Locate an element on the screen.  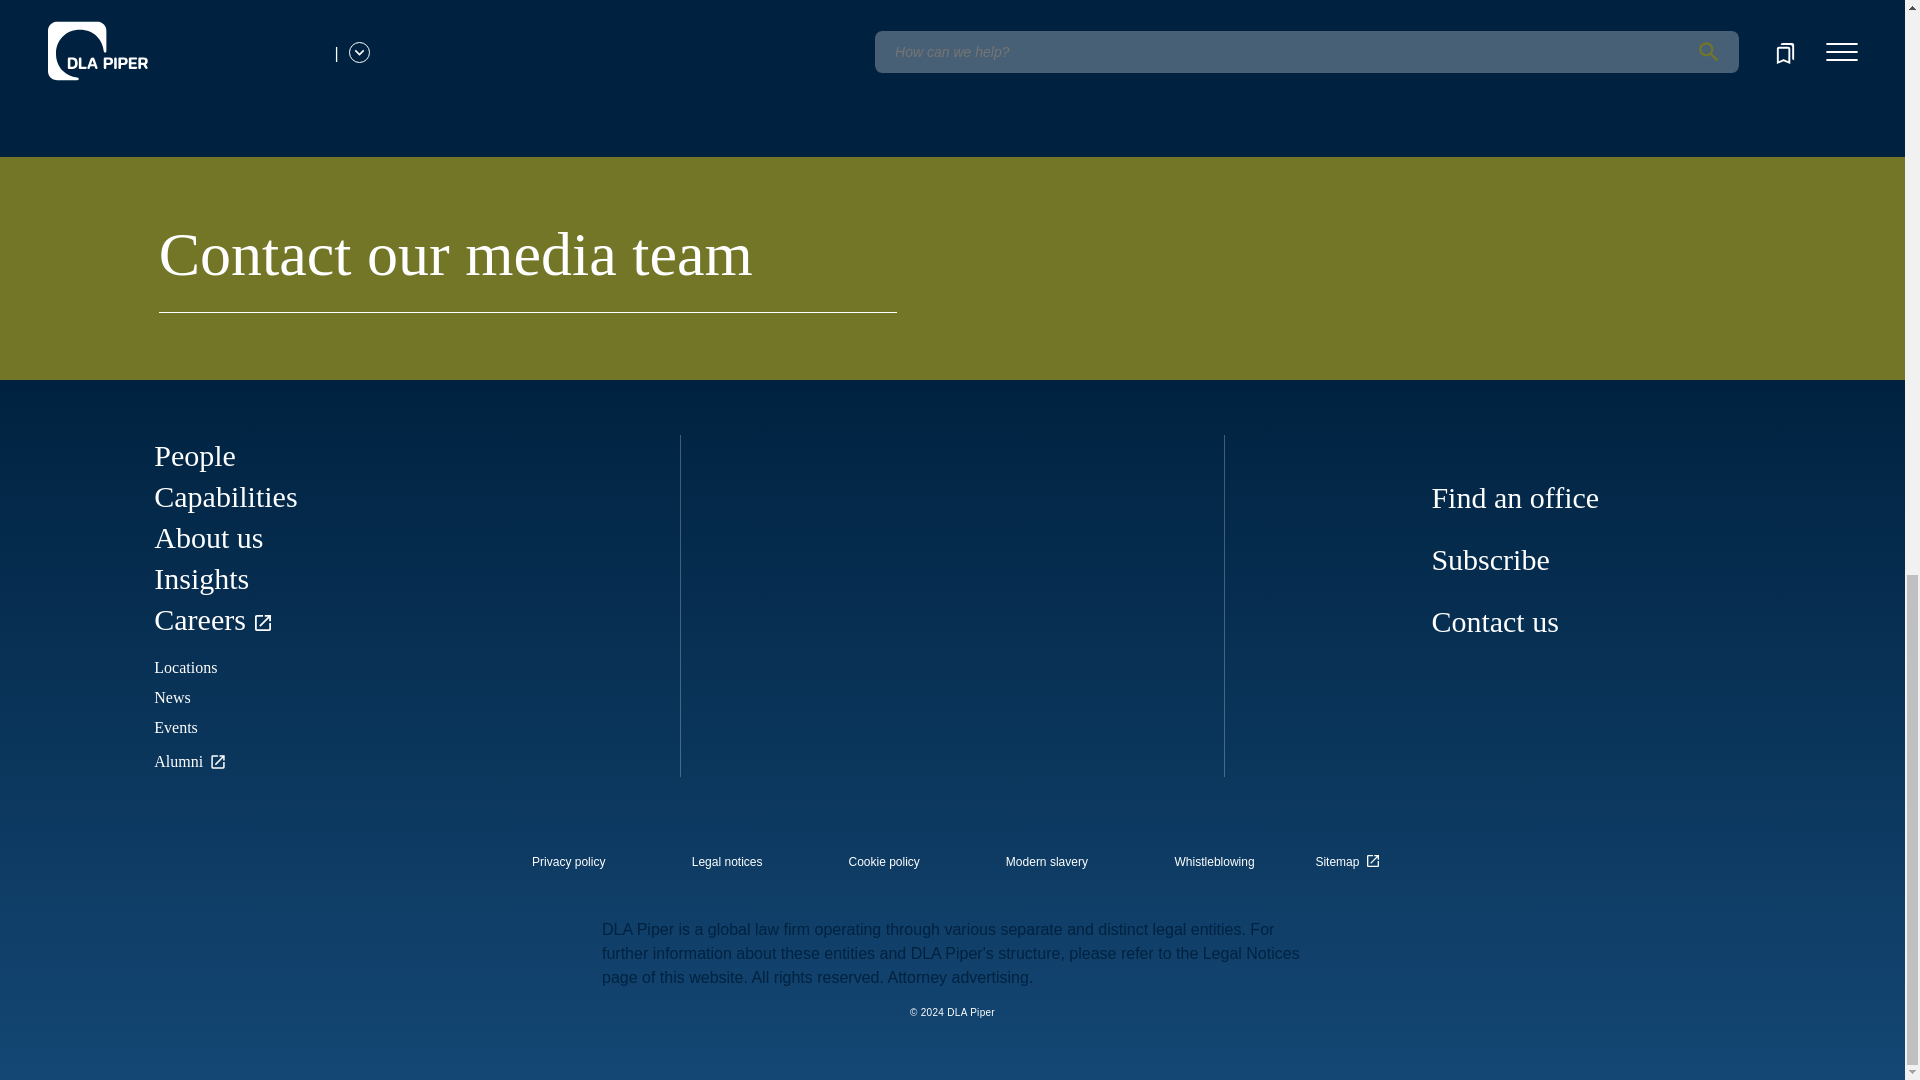
external is located at coordinates (1351, 856).